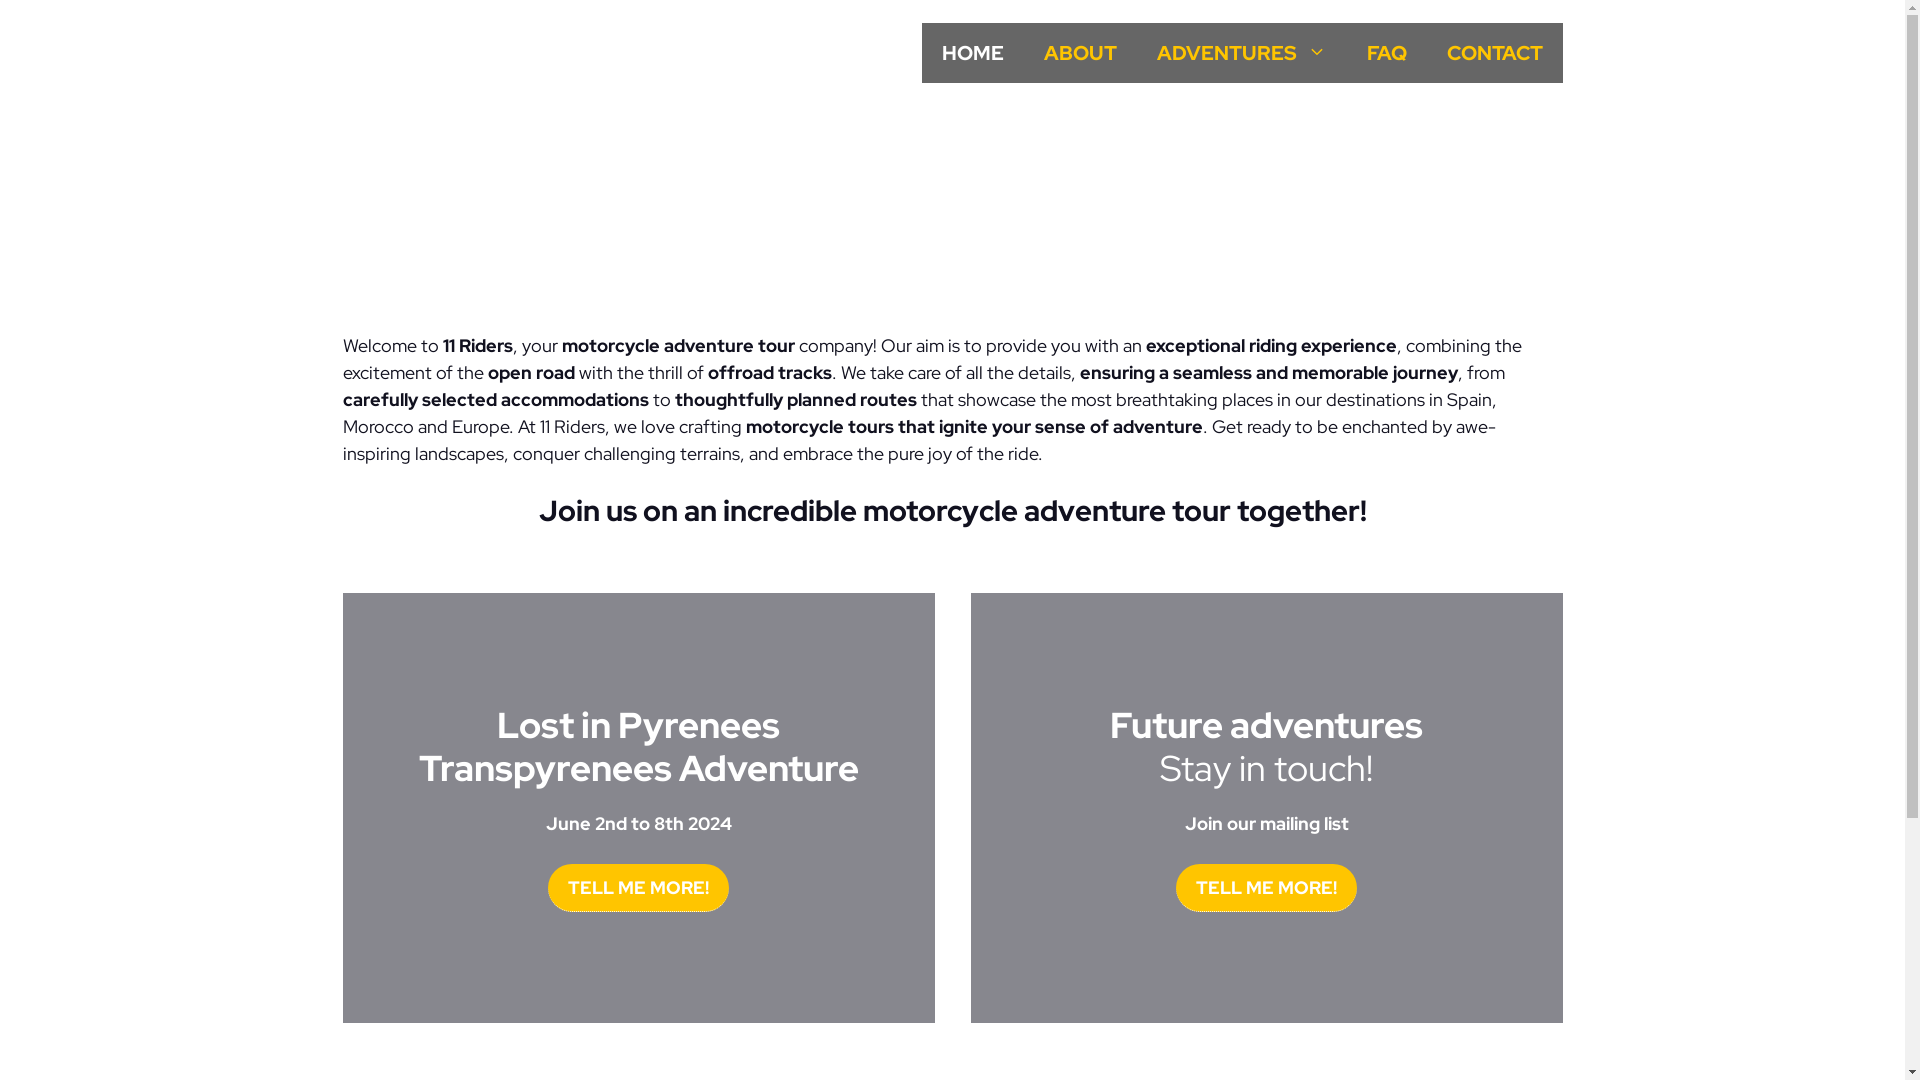 The width and height of the screenshot is (1920, 1080). What do you see at coordinates (973, 53) in the screenshot?
I see `HOME` at bounding box center [973, 53].